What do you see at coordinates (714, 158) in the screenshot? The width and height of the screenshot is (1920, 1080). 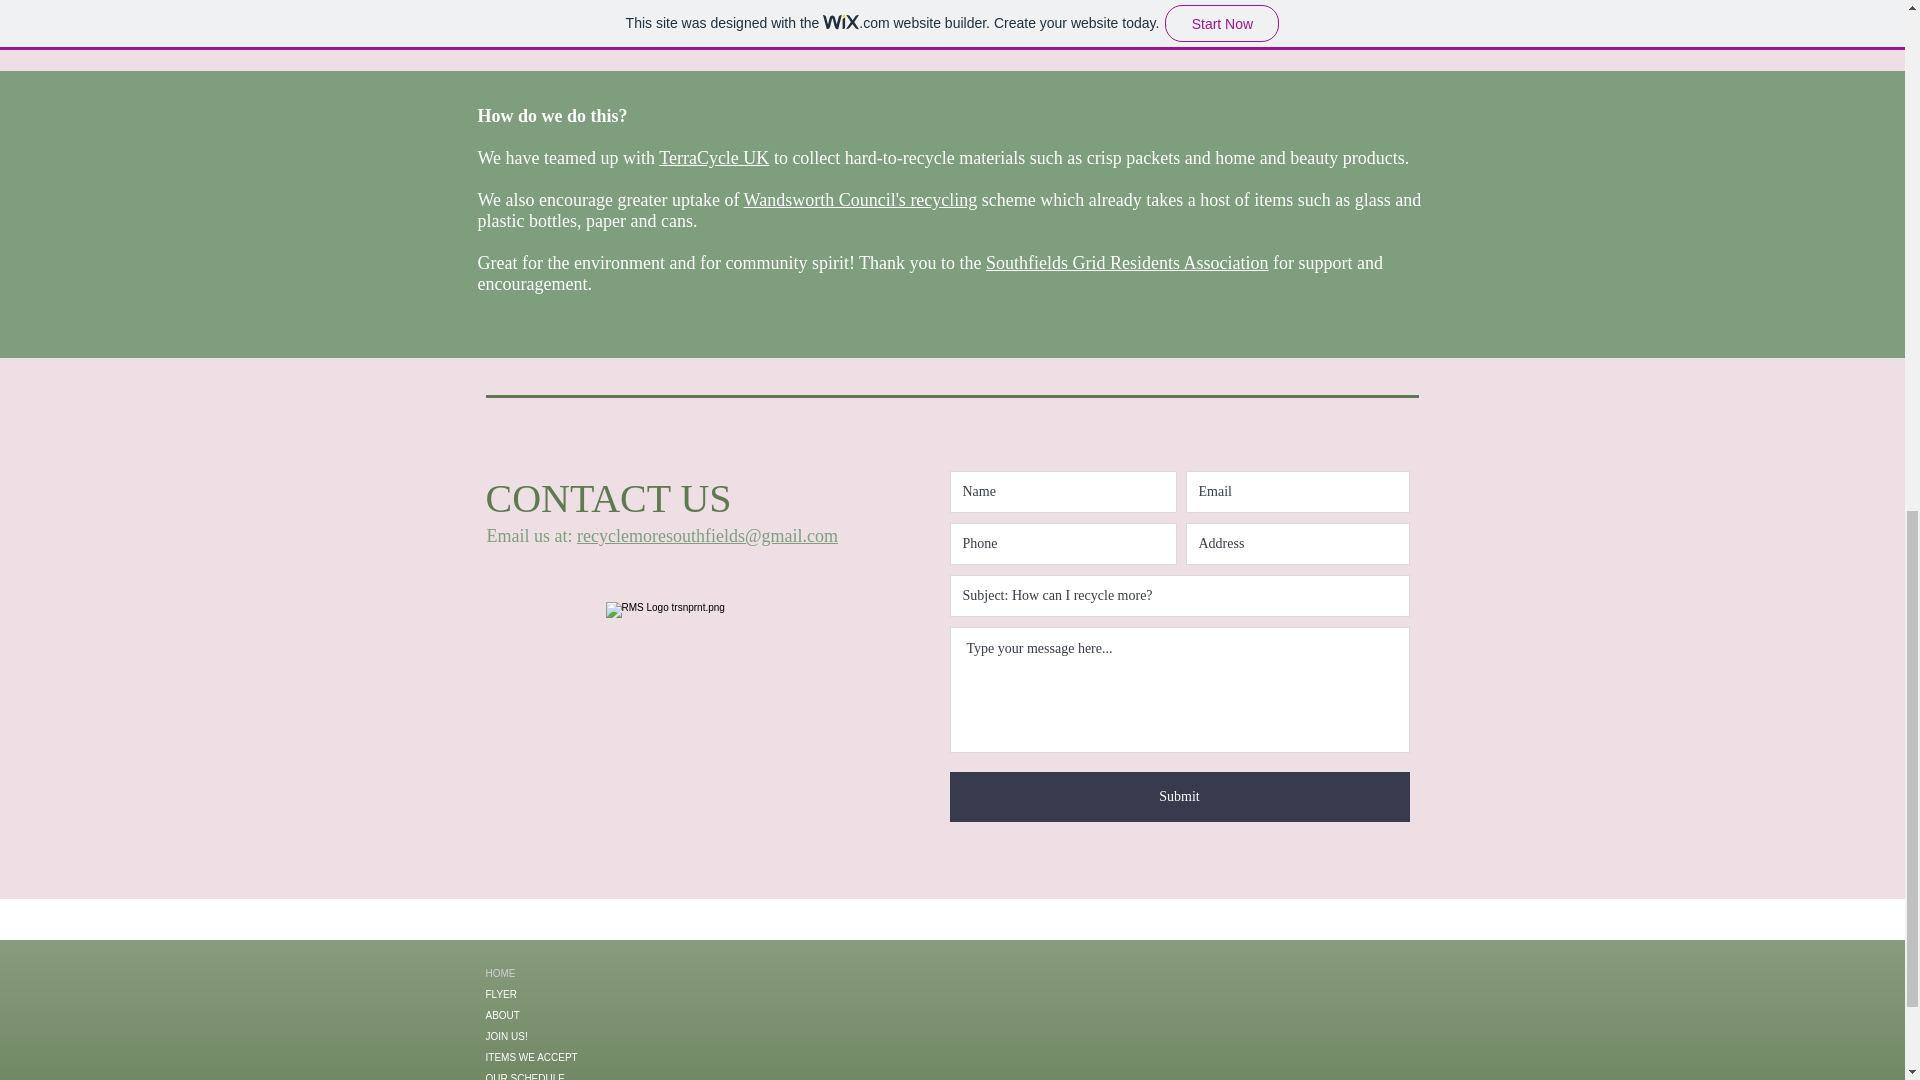 I see `TerraCycle UK` at bounding box center [714, 158].